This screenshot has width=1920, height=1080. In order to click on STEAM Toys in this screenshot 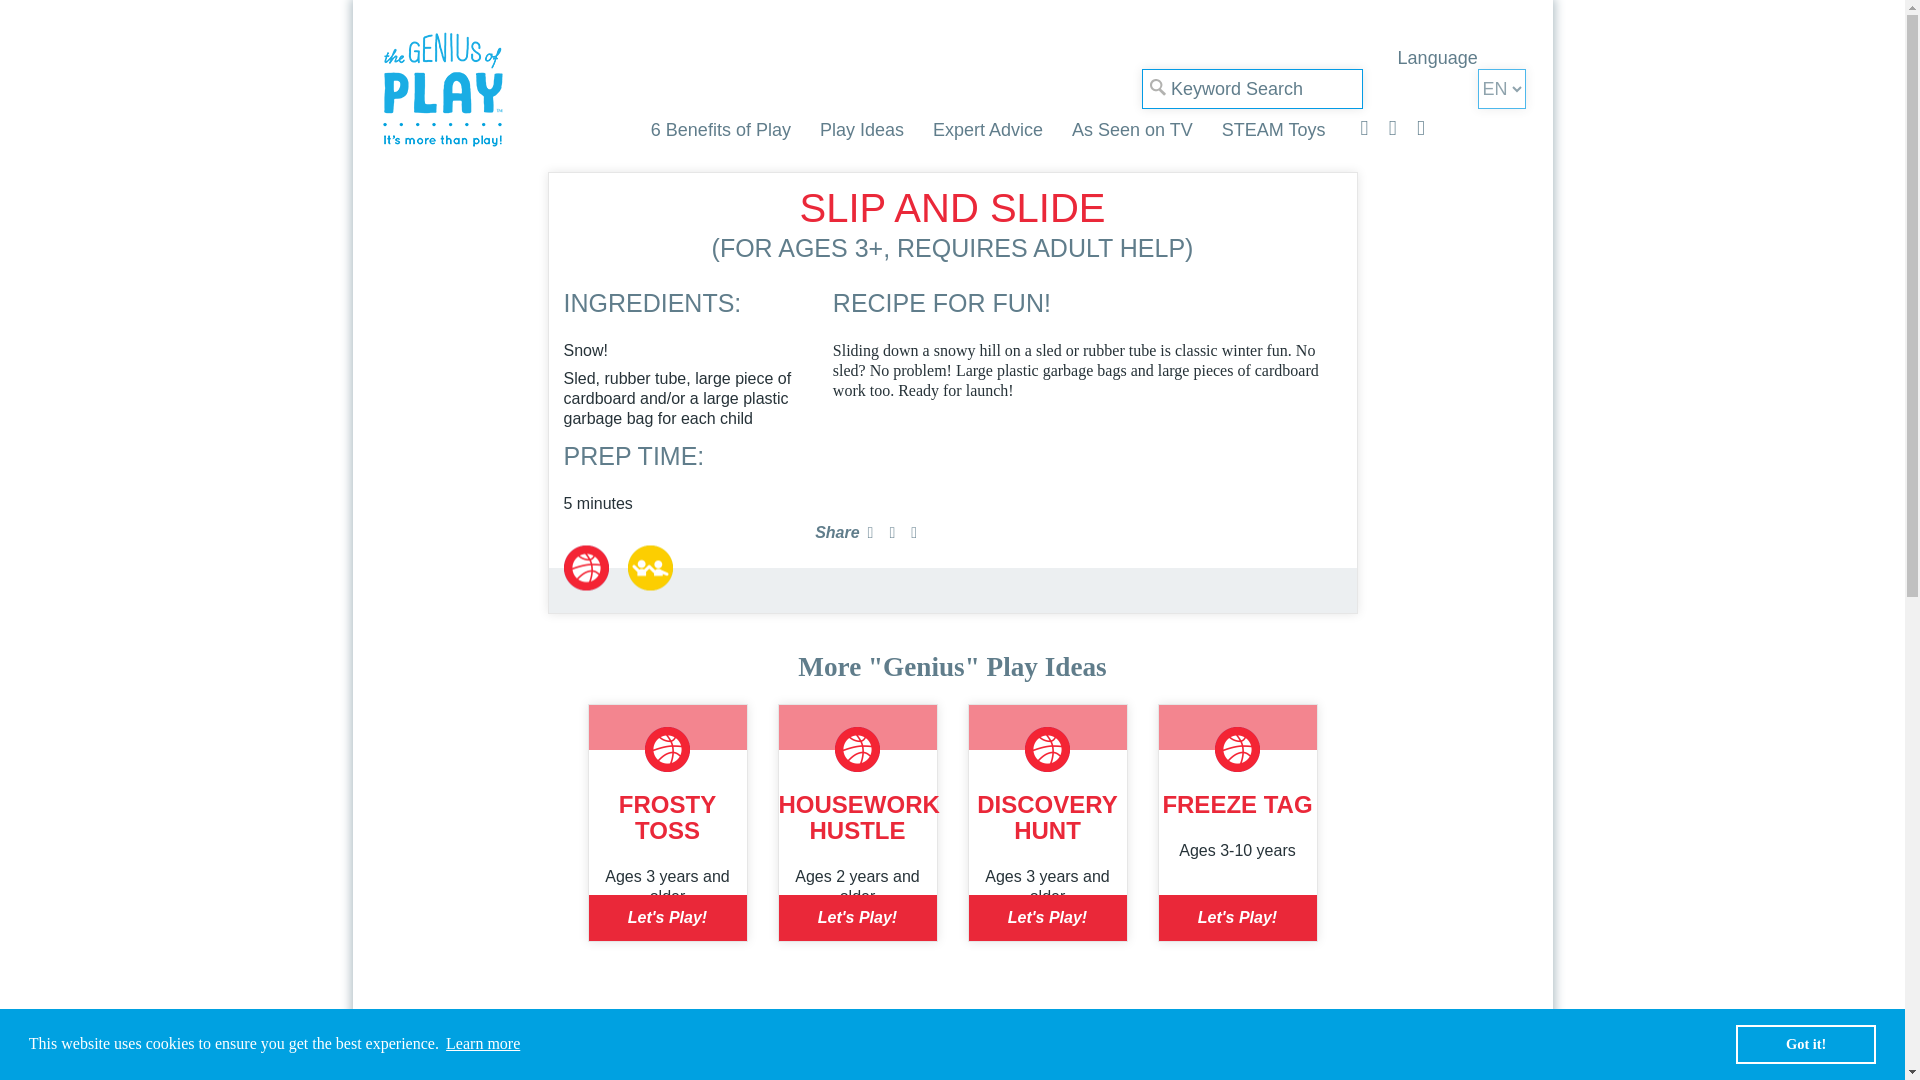, I will do `click(1274, 130)`.